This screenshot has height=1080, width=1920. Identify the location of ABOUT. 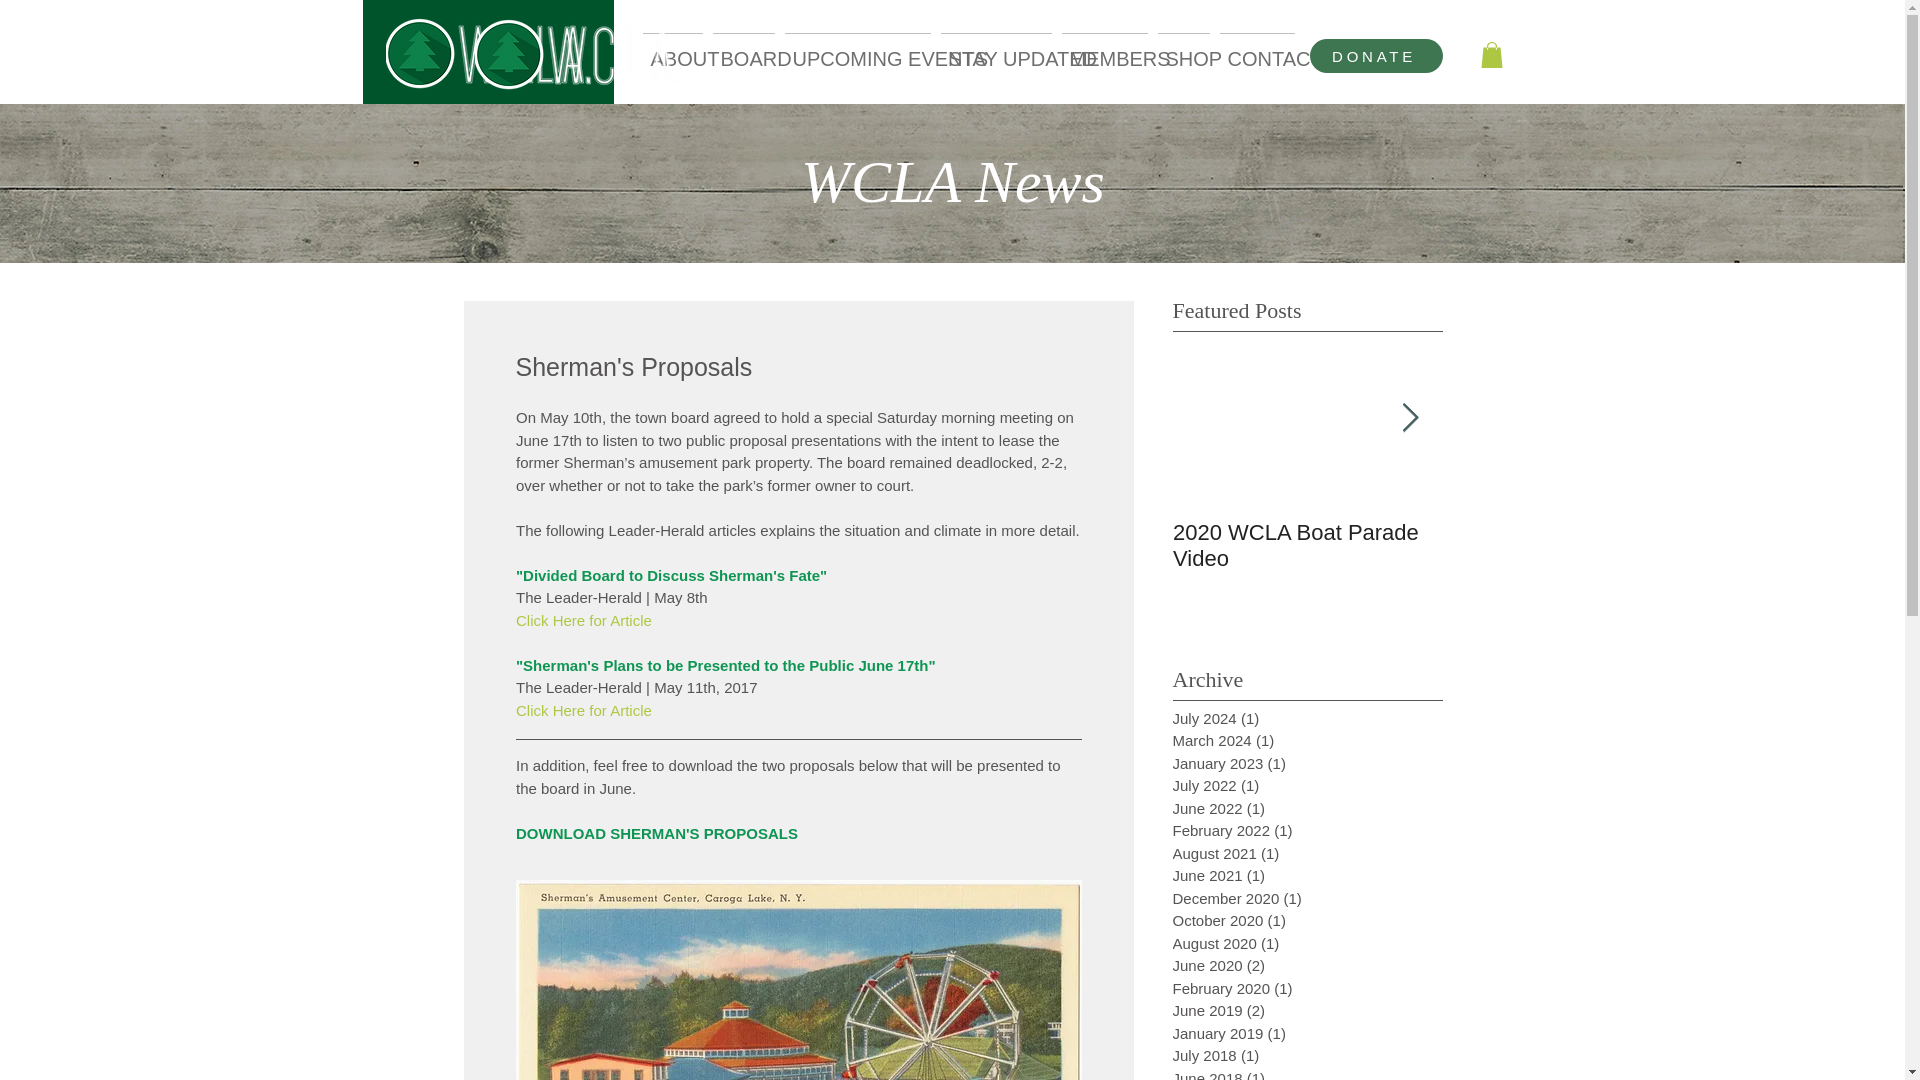
(672, 50).